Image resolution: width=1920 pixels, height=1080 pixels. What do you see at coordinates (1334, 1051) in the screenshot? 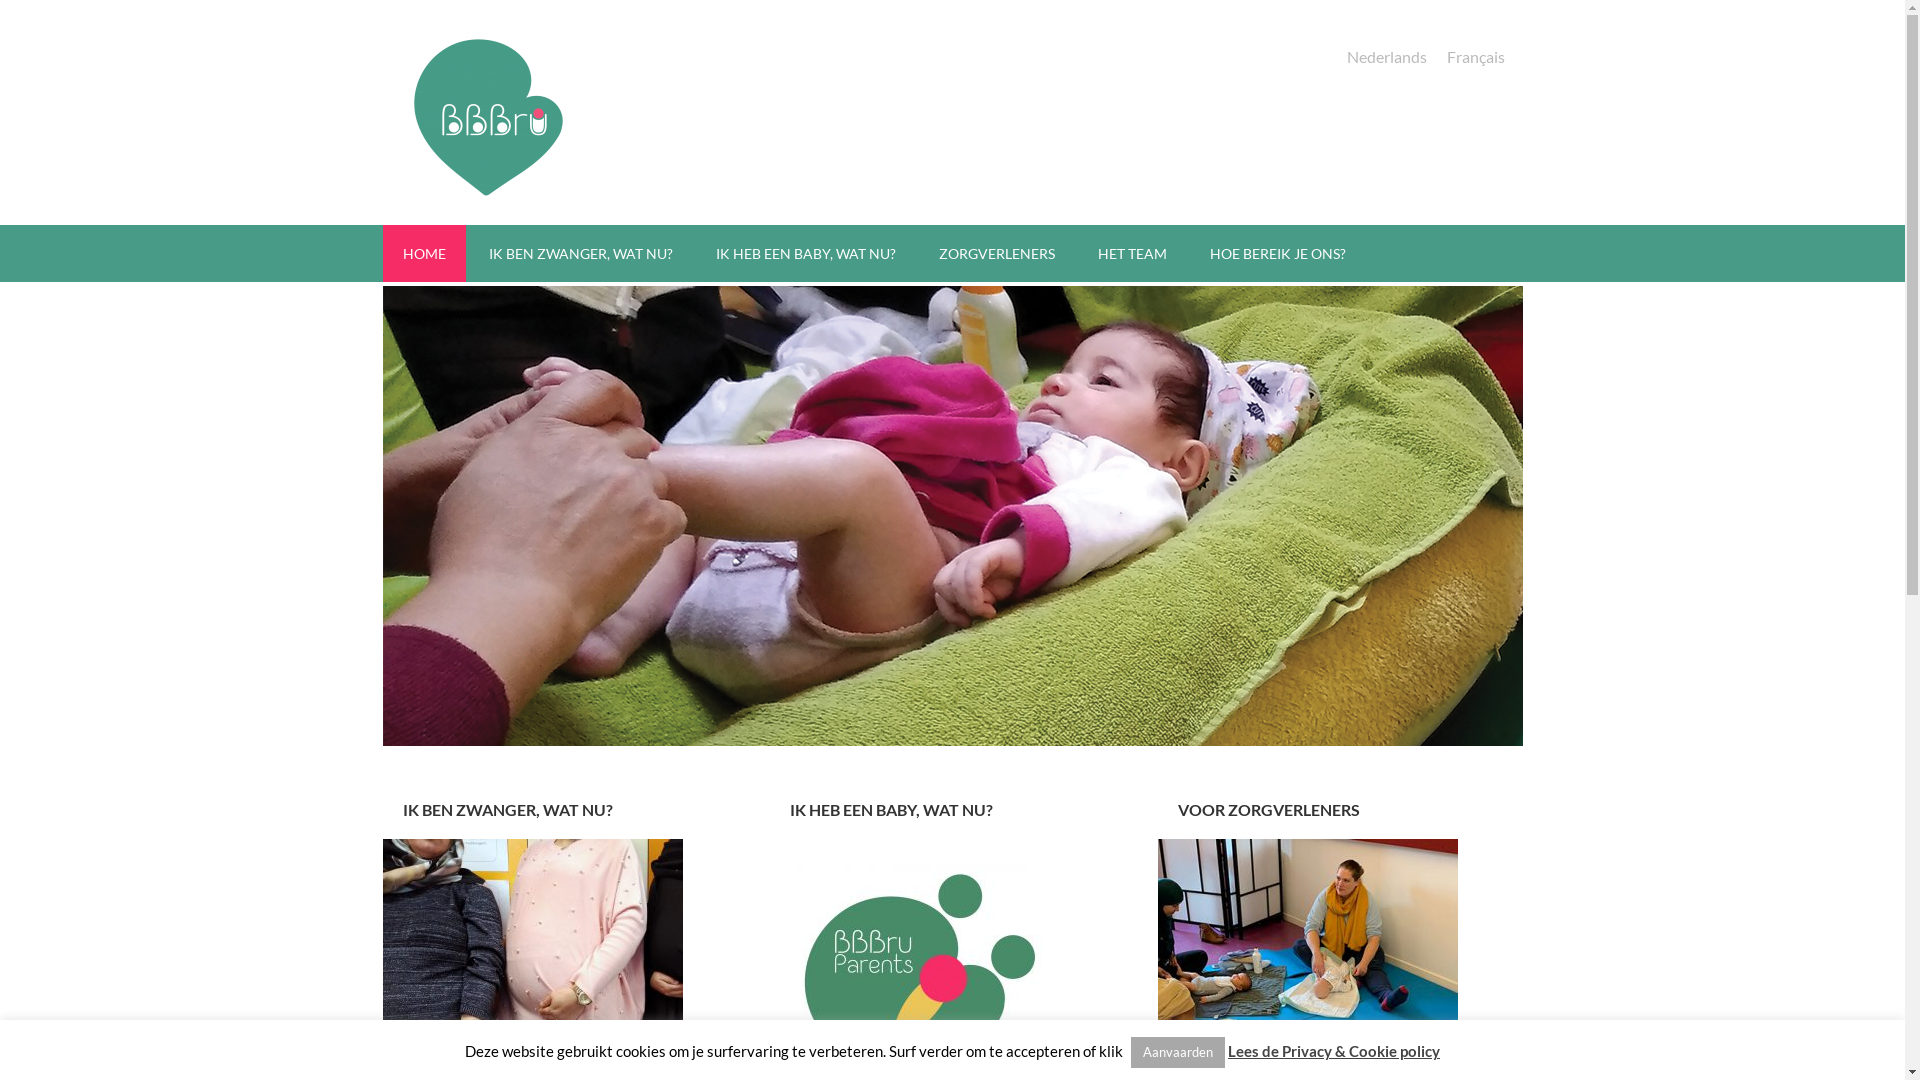
I see `Lees de Privacy & Cookie policy` at bounding box center [1334, 1051].